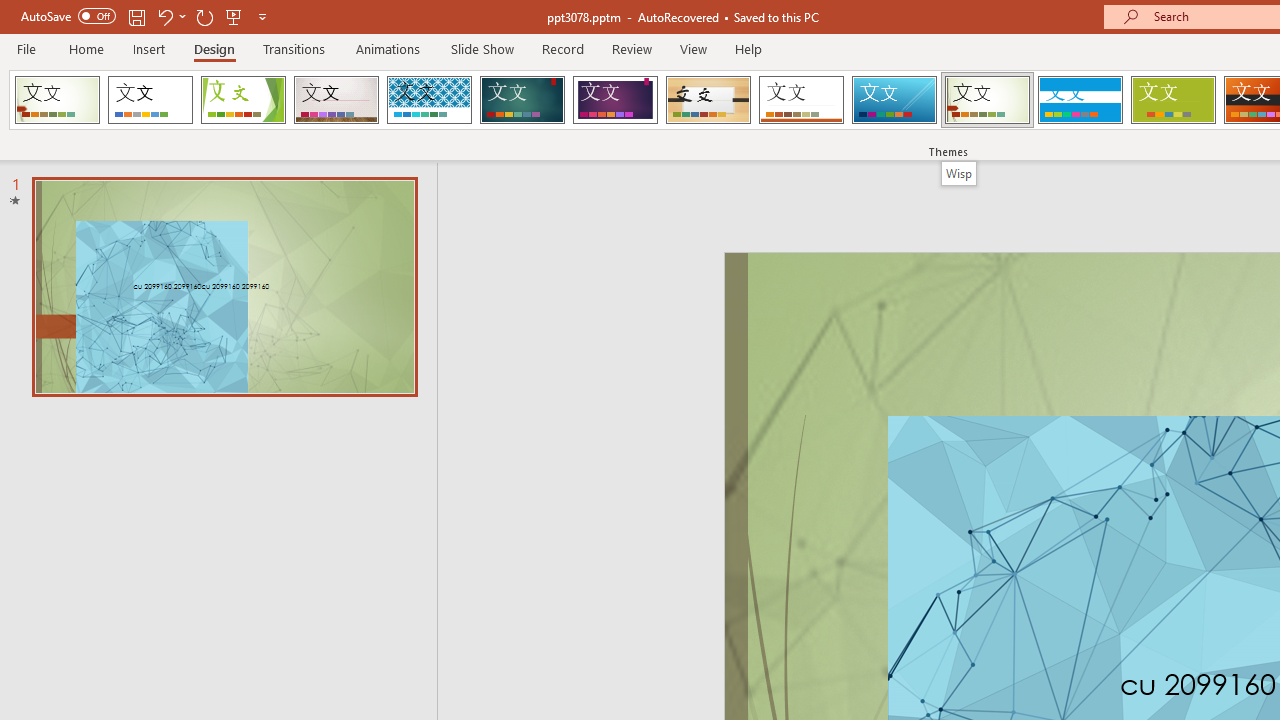  What do you see at coordinates (693, 48) in the screenshot?
I see `View` at bounding box center [693, 48].